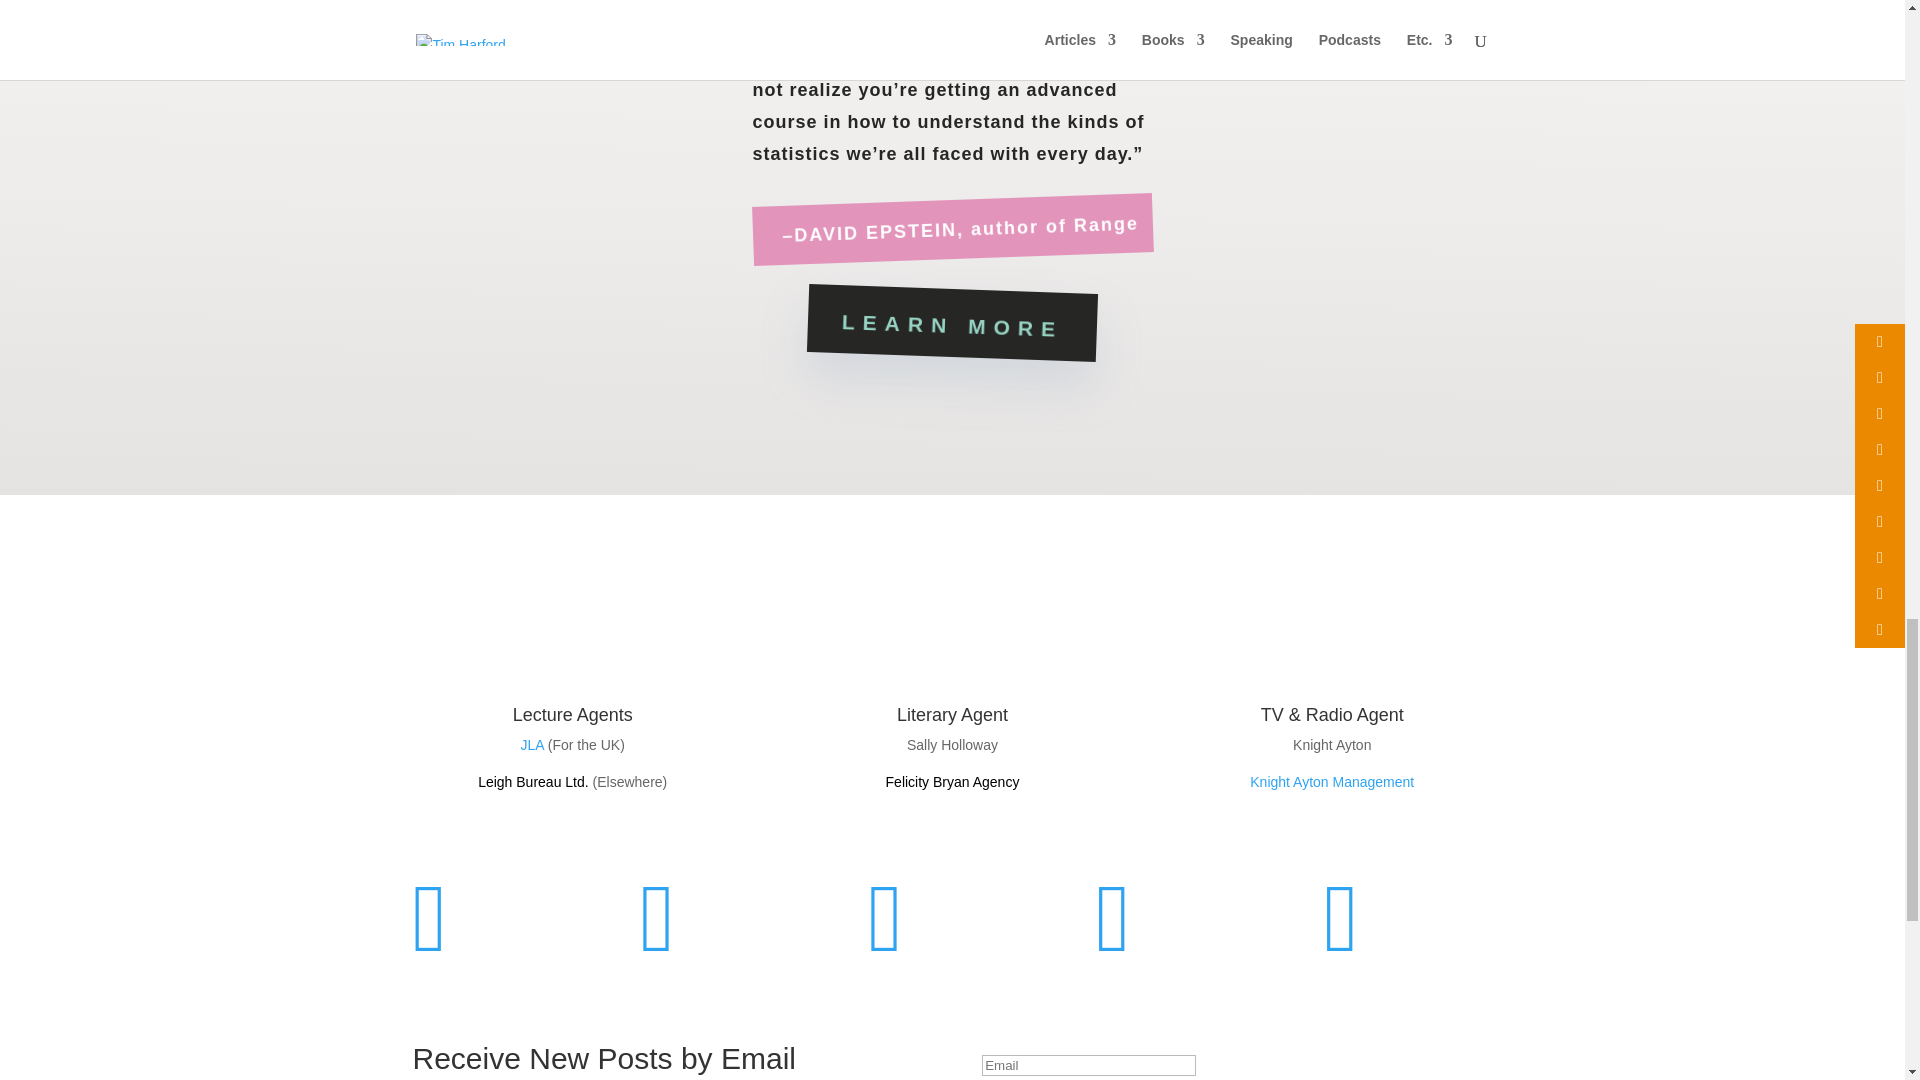 This screenshot has width=1920, height=1080. Describe the element at coordinates (1331, 782) in the screenshot. I see `Knight Ayton Management` at that location.